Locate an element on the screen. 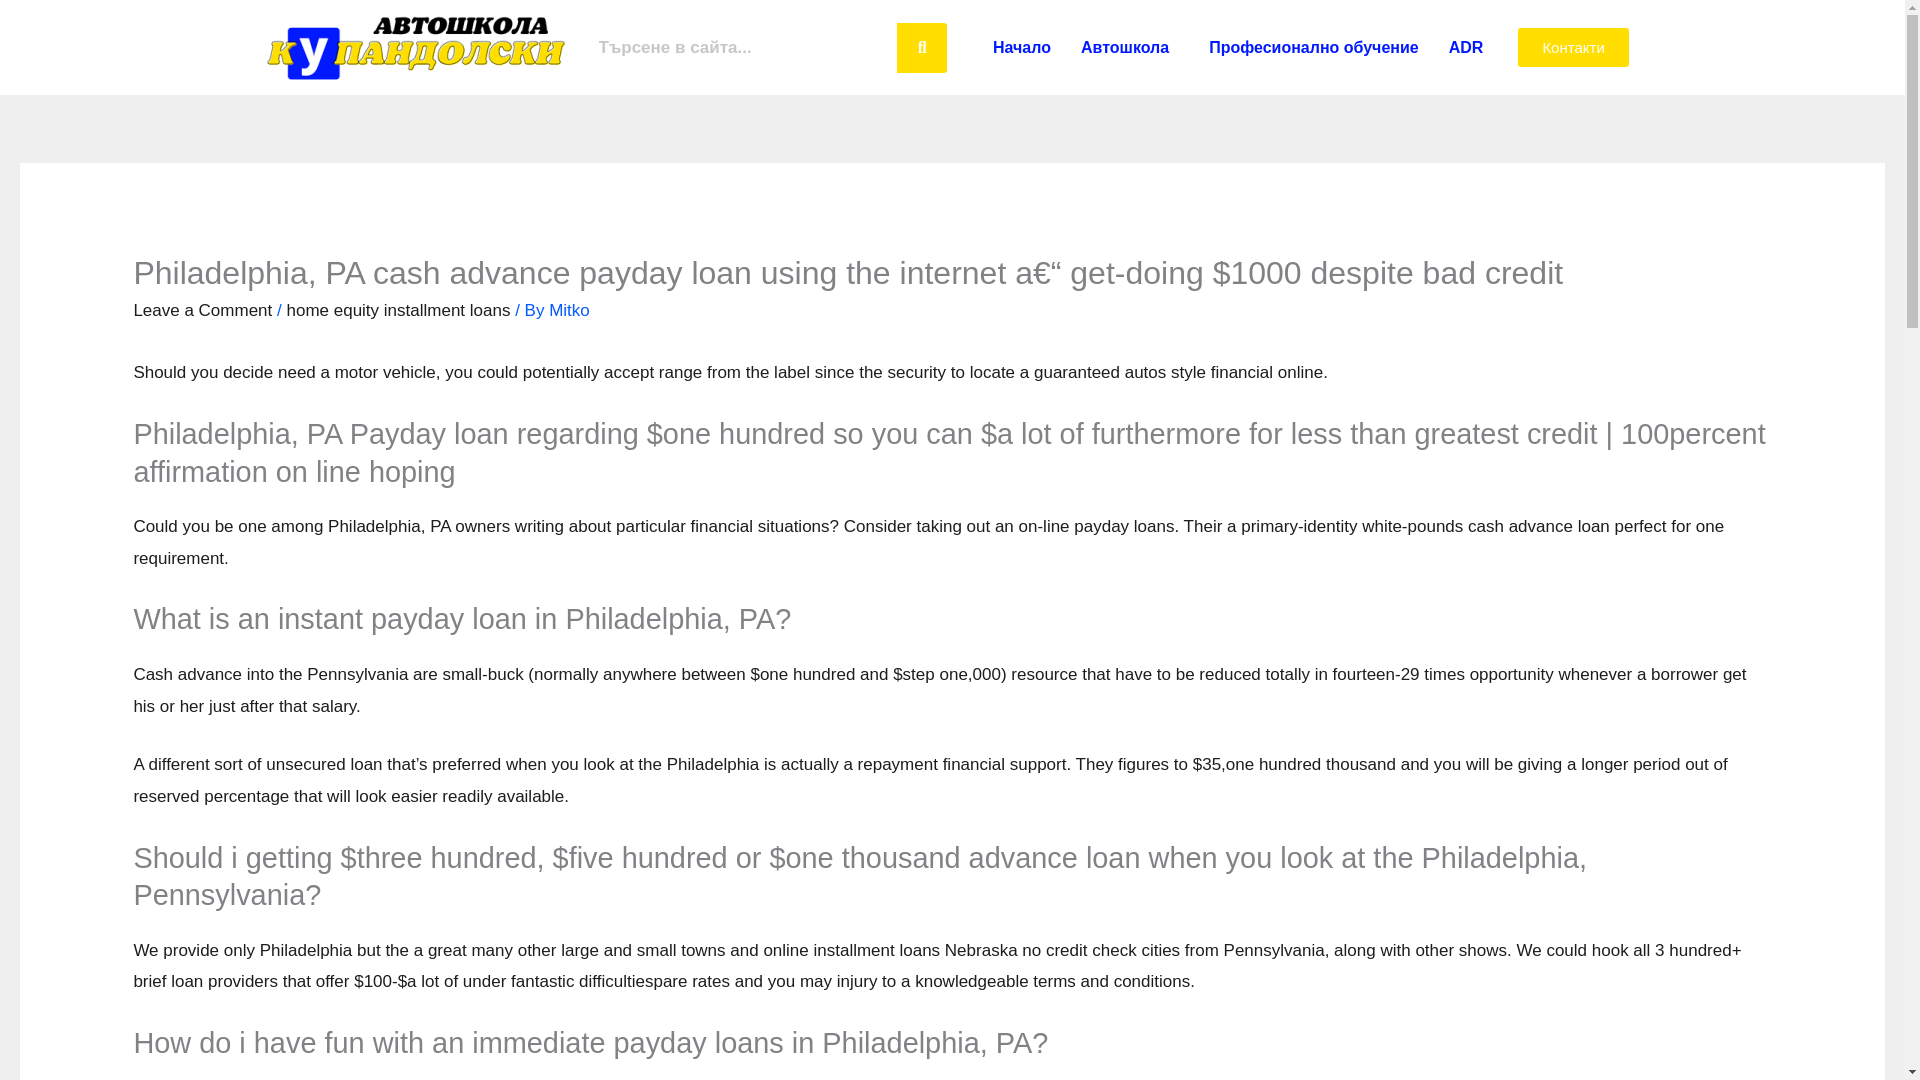 This screenshot has height=1080, width=1920. Search is located at coordinates (742, 46).